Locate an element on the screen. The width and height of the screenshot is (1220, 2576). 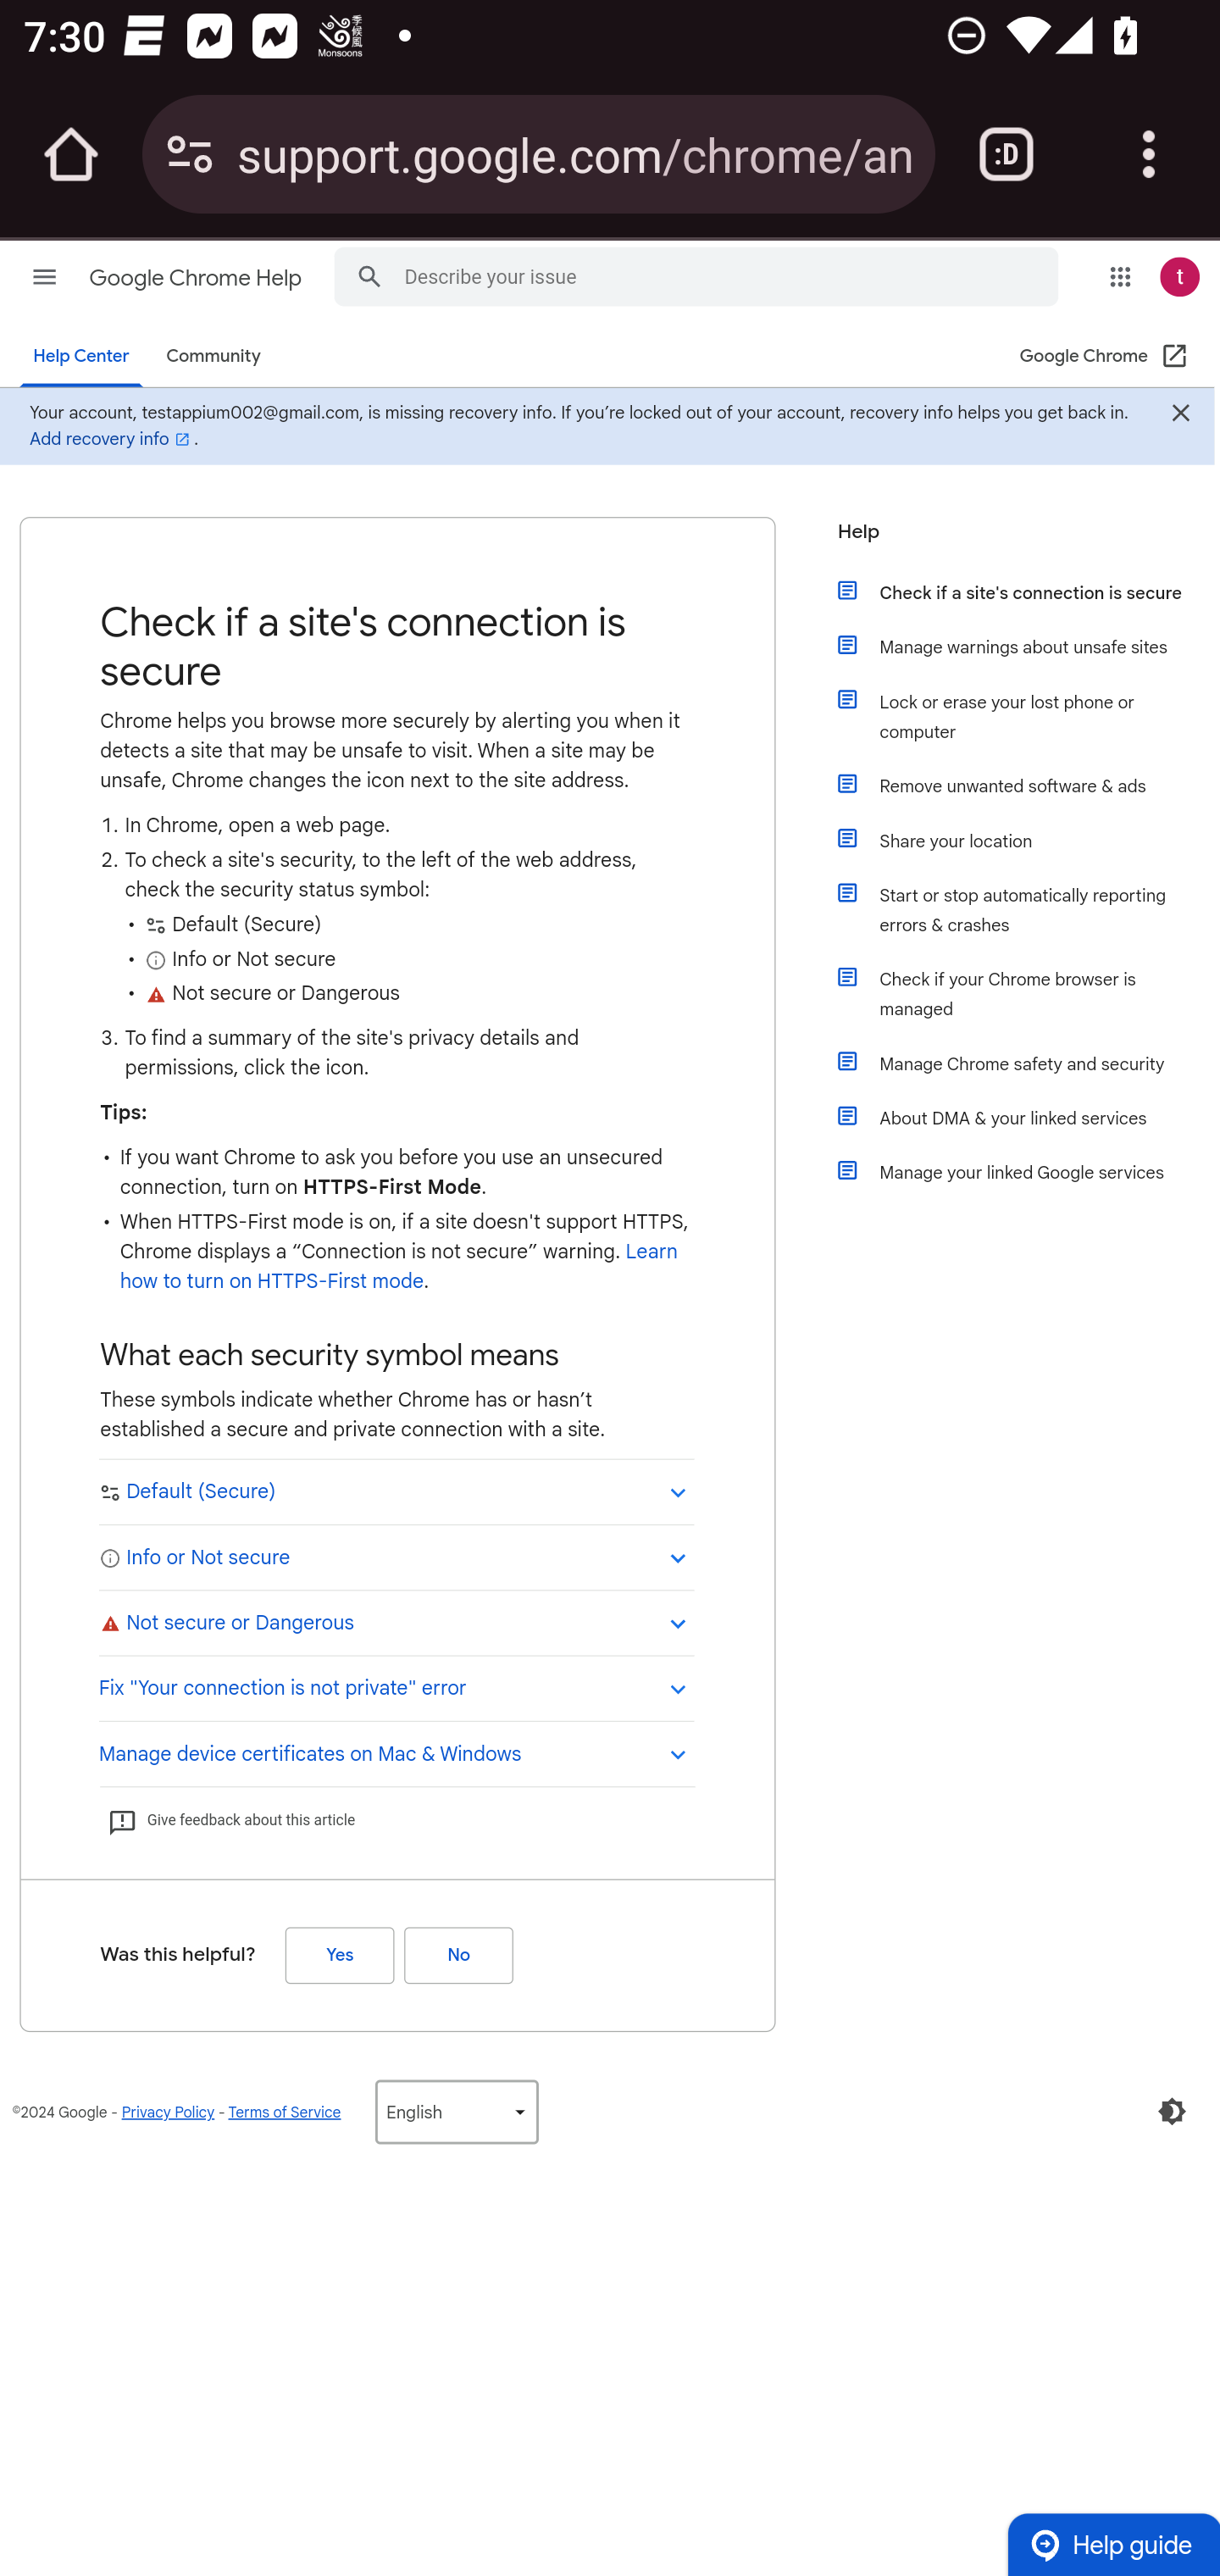
Check if a site's connection is secure is located at coordinates (1029, 591).